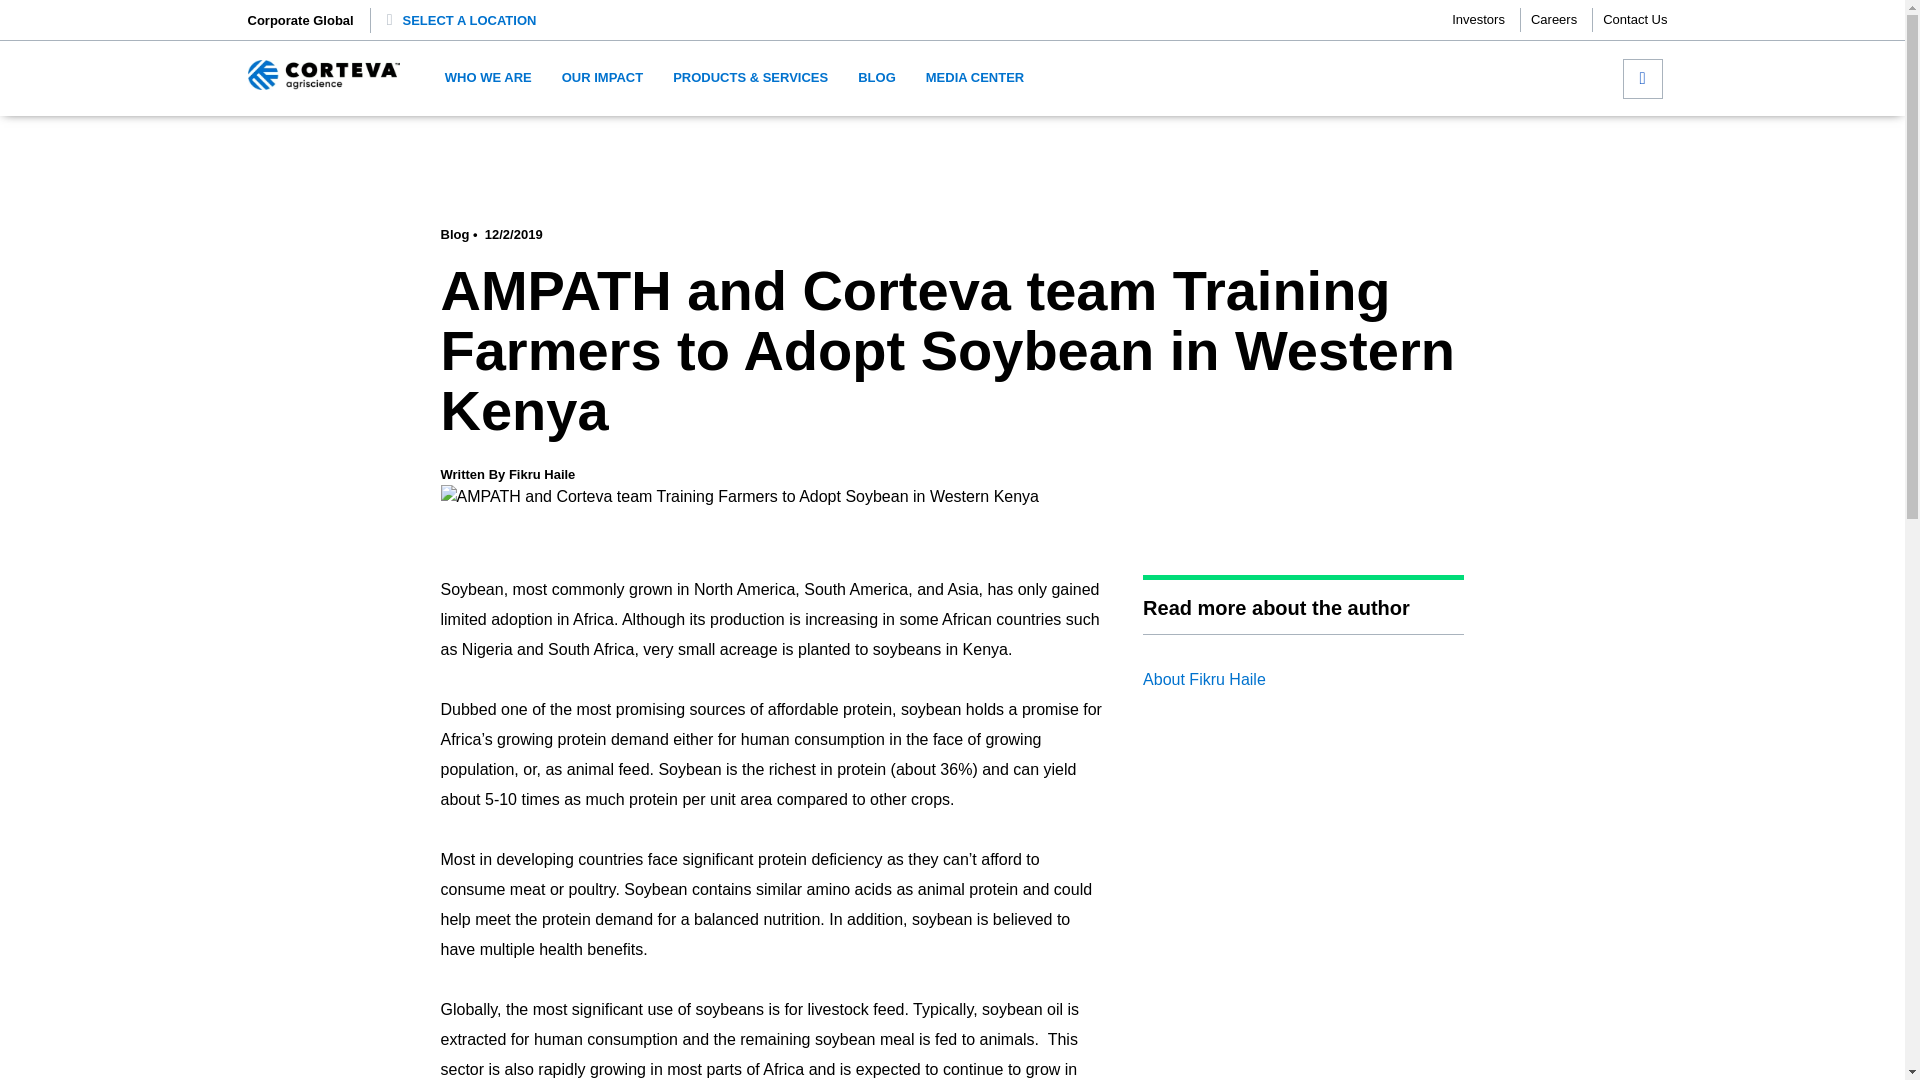 The width and height of the screenshot is (1920, 1080). What do you see at coordinates (1386, 144) in the screenshot?
I see `LinkedIn` at bounding box center [1386, 144].